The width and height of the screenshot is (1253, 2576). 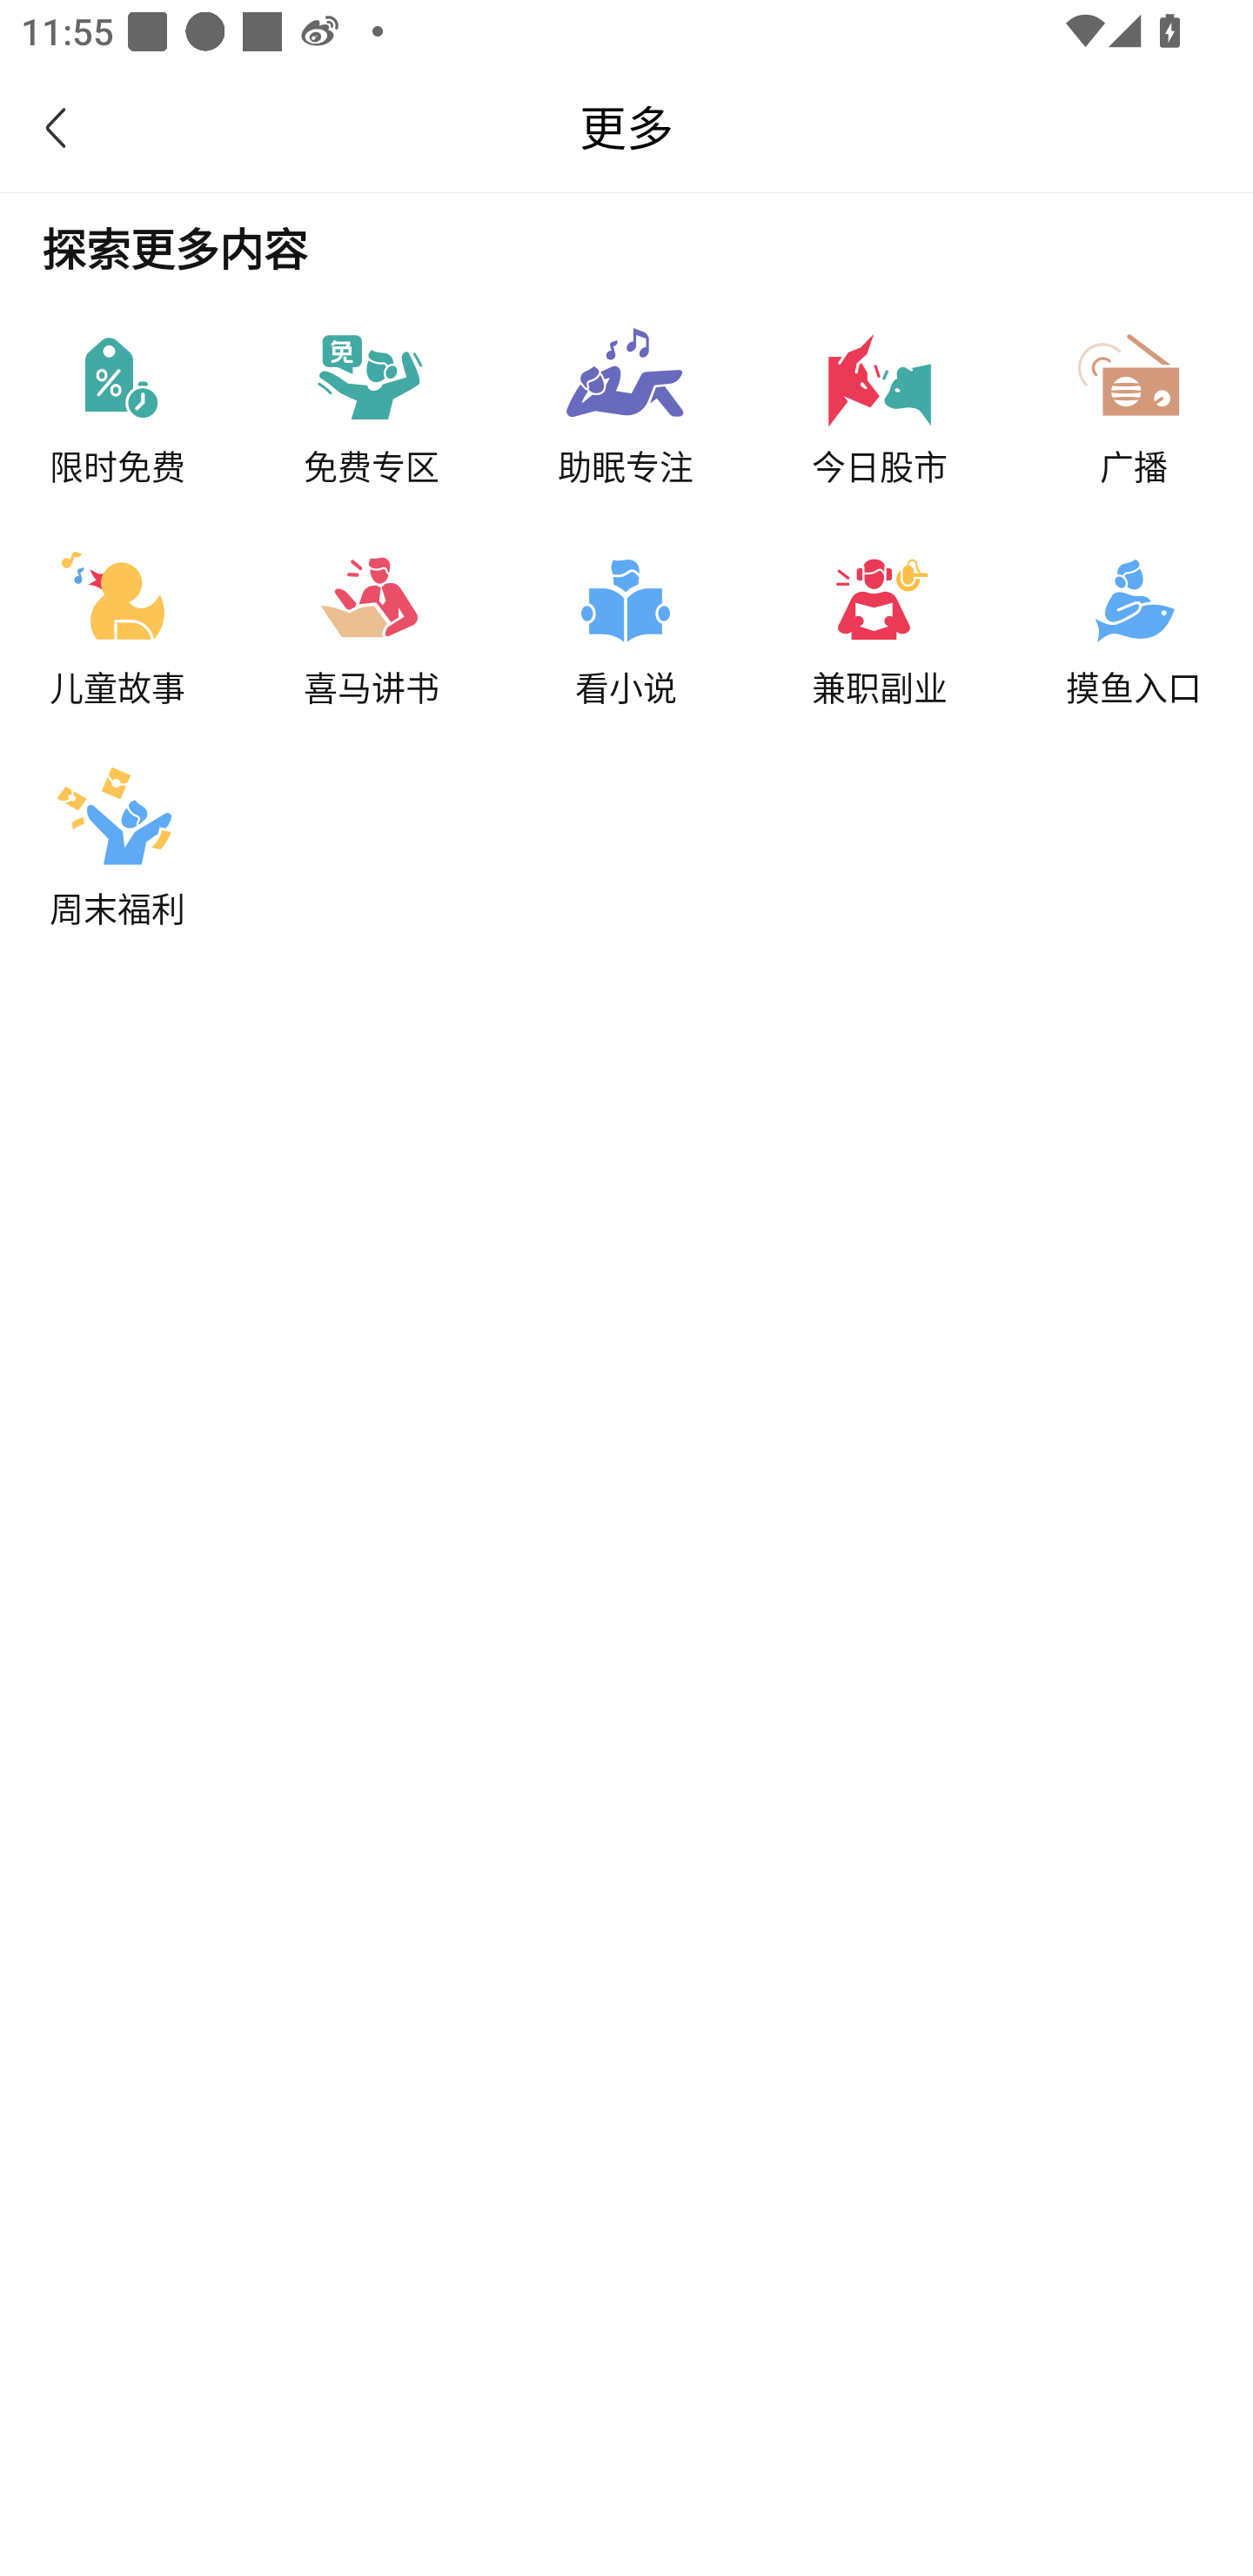 I want to click on 更多, so click(x=626, y=127).